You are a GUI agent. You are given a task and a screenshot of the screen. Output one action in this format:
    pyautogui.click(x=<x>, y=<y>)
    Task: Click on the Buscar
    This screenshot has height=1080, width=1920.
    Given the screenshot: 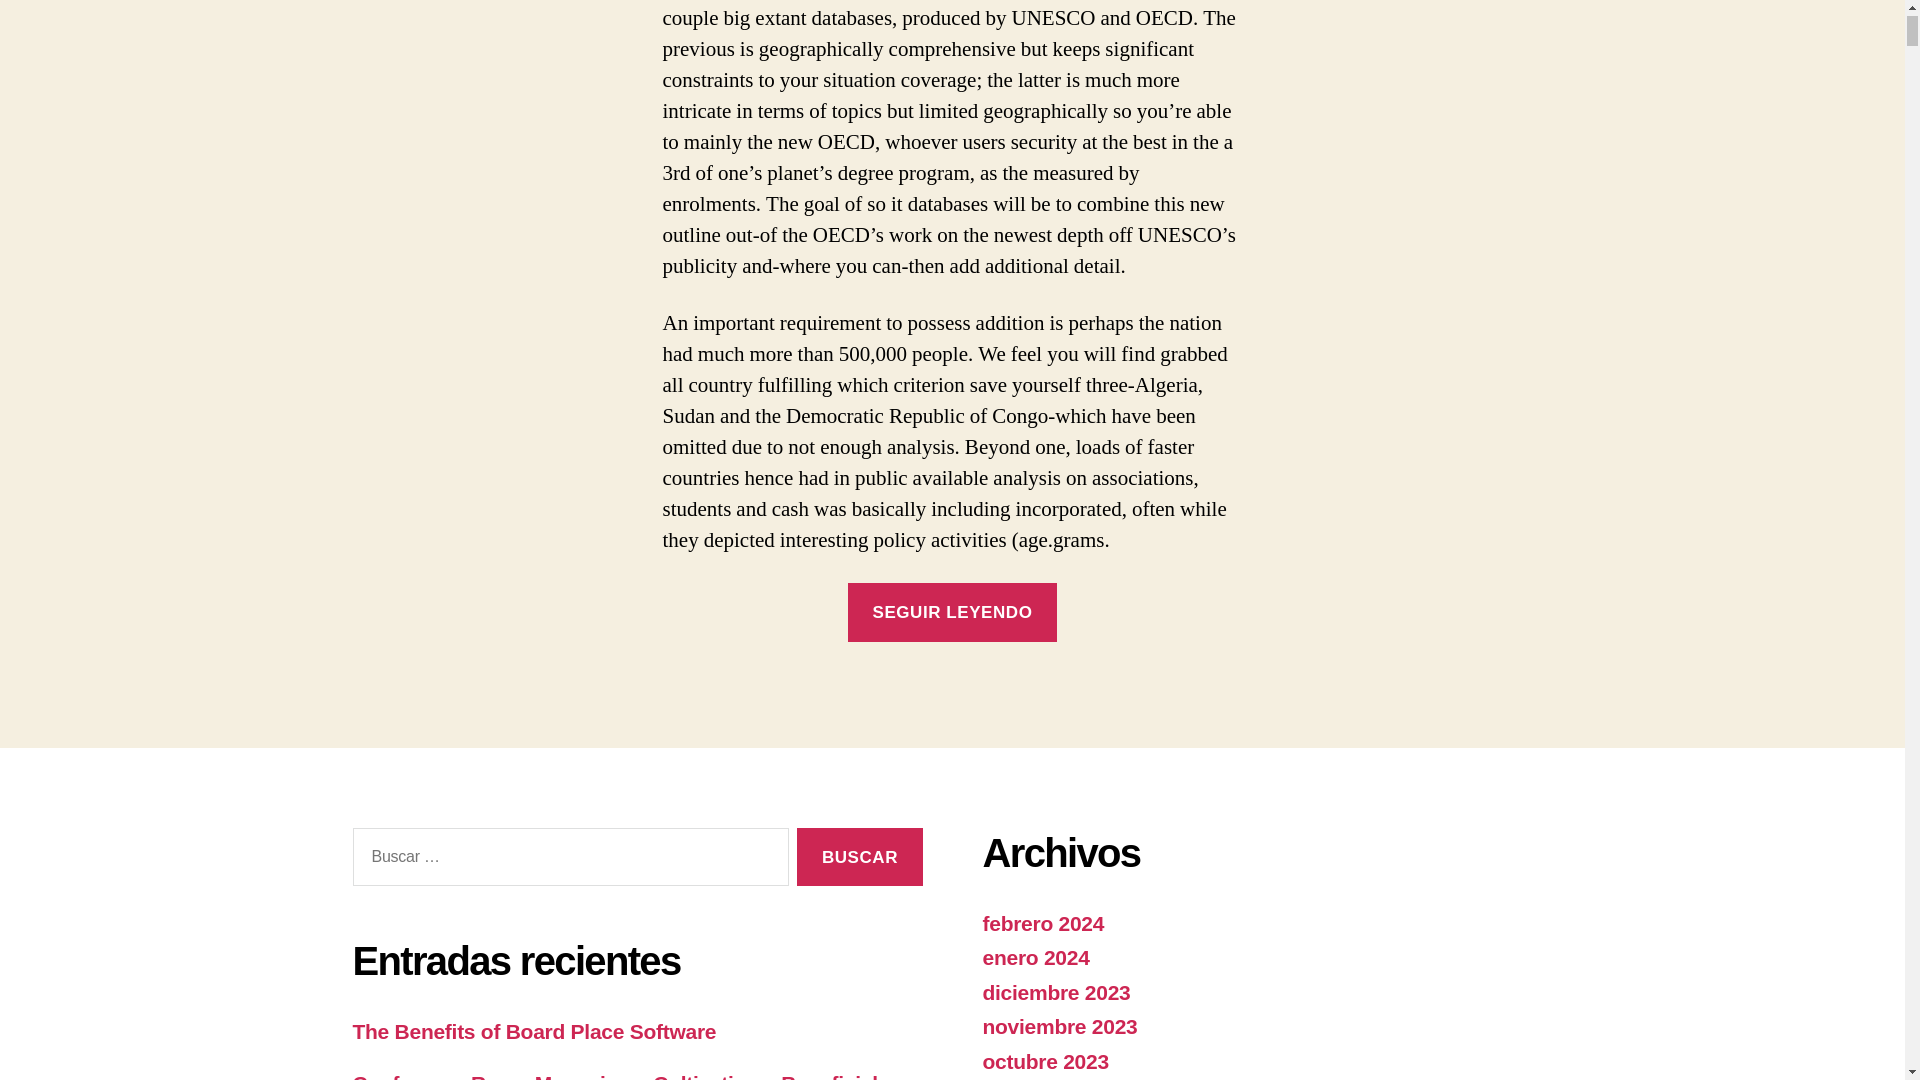 What is the action you would take?
    pyautogui.click(x=858, y=857)
    